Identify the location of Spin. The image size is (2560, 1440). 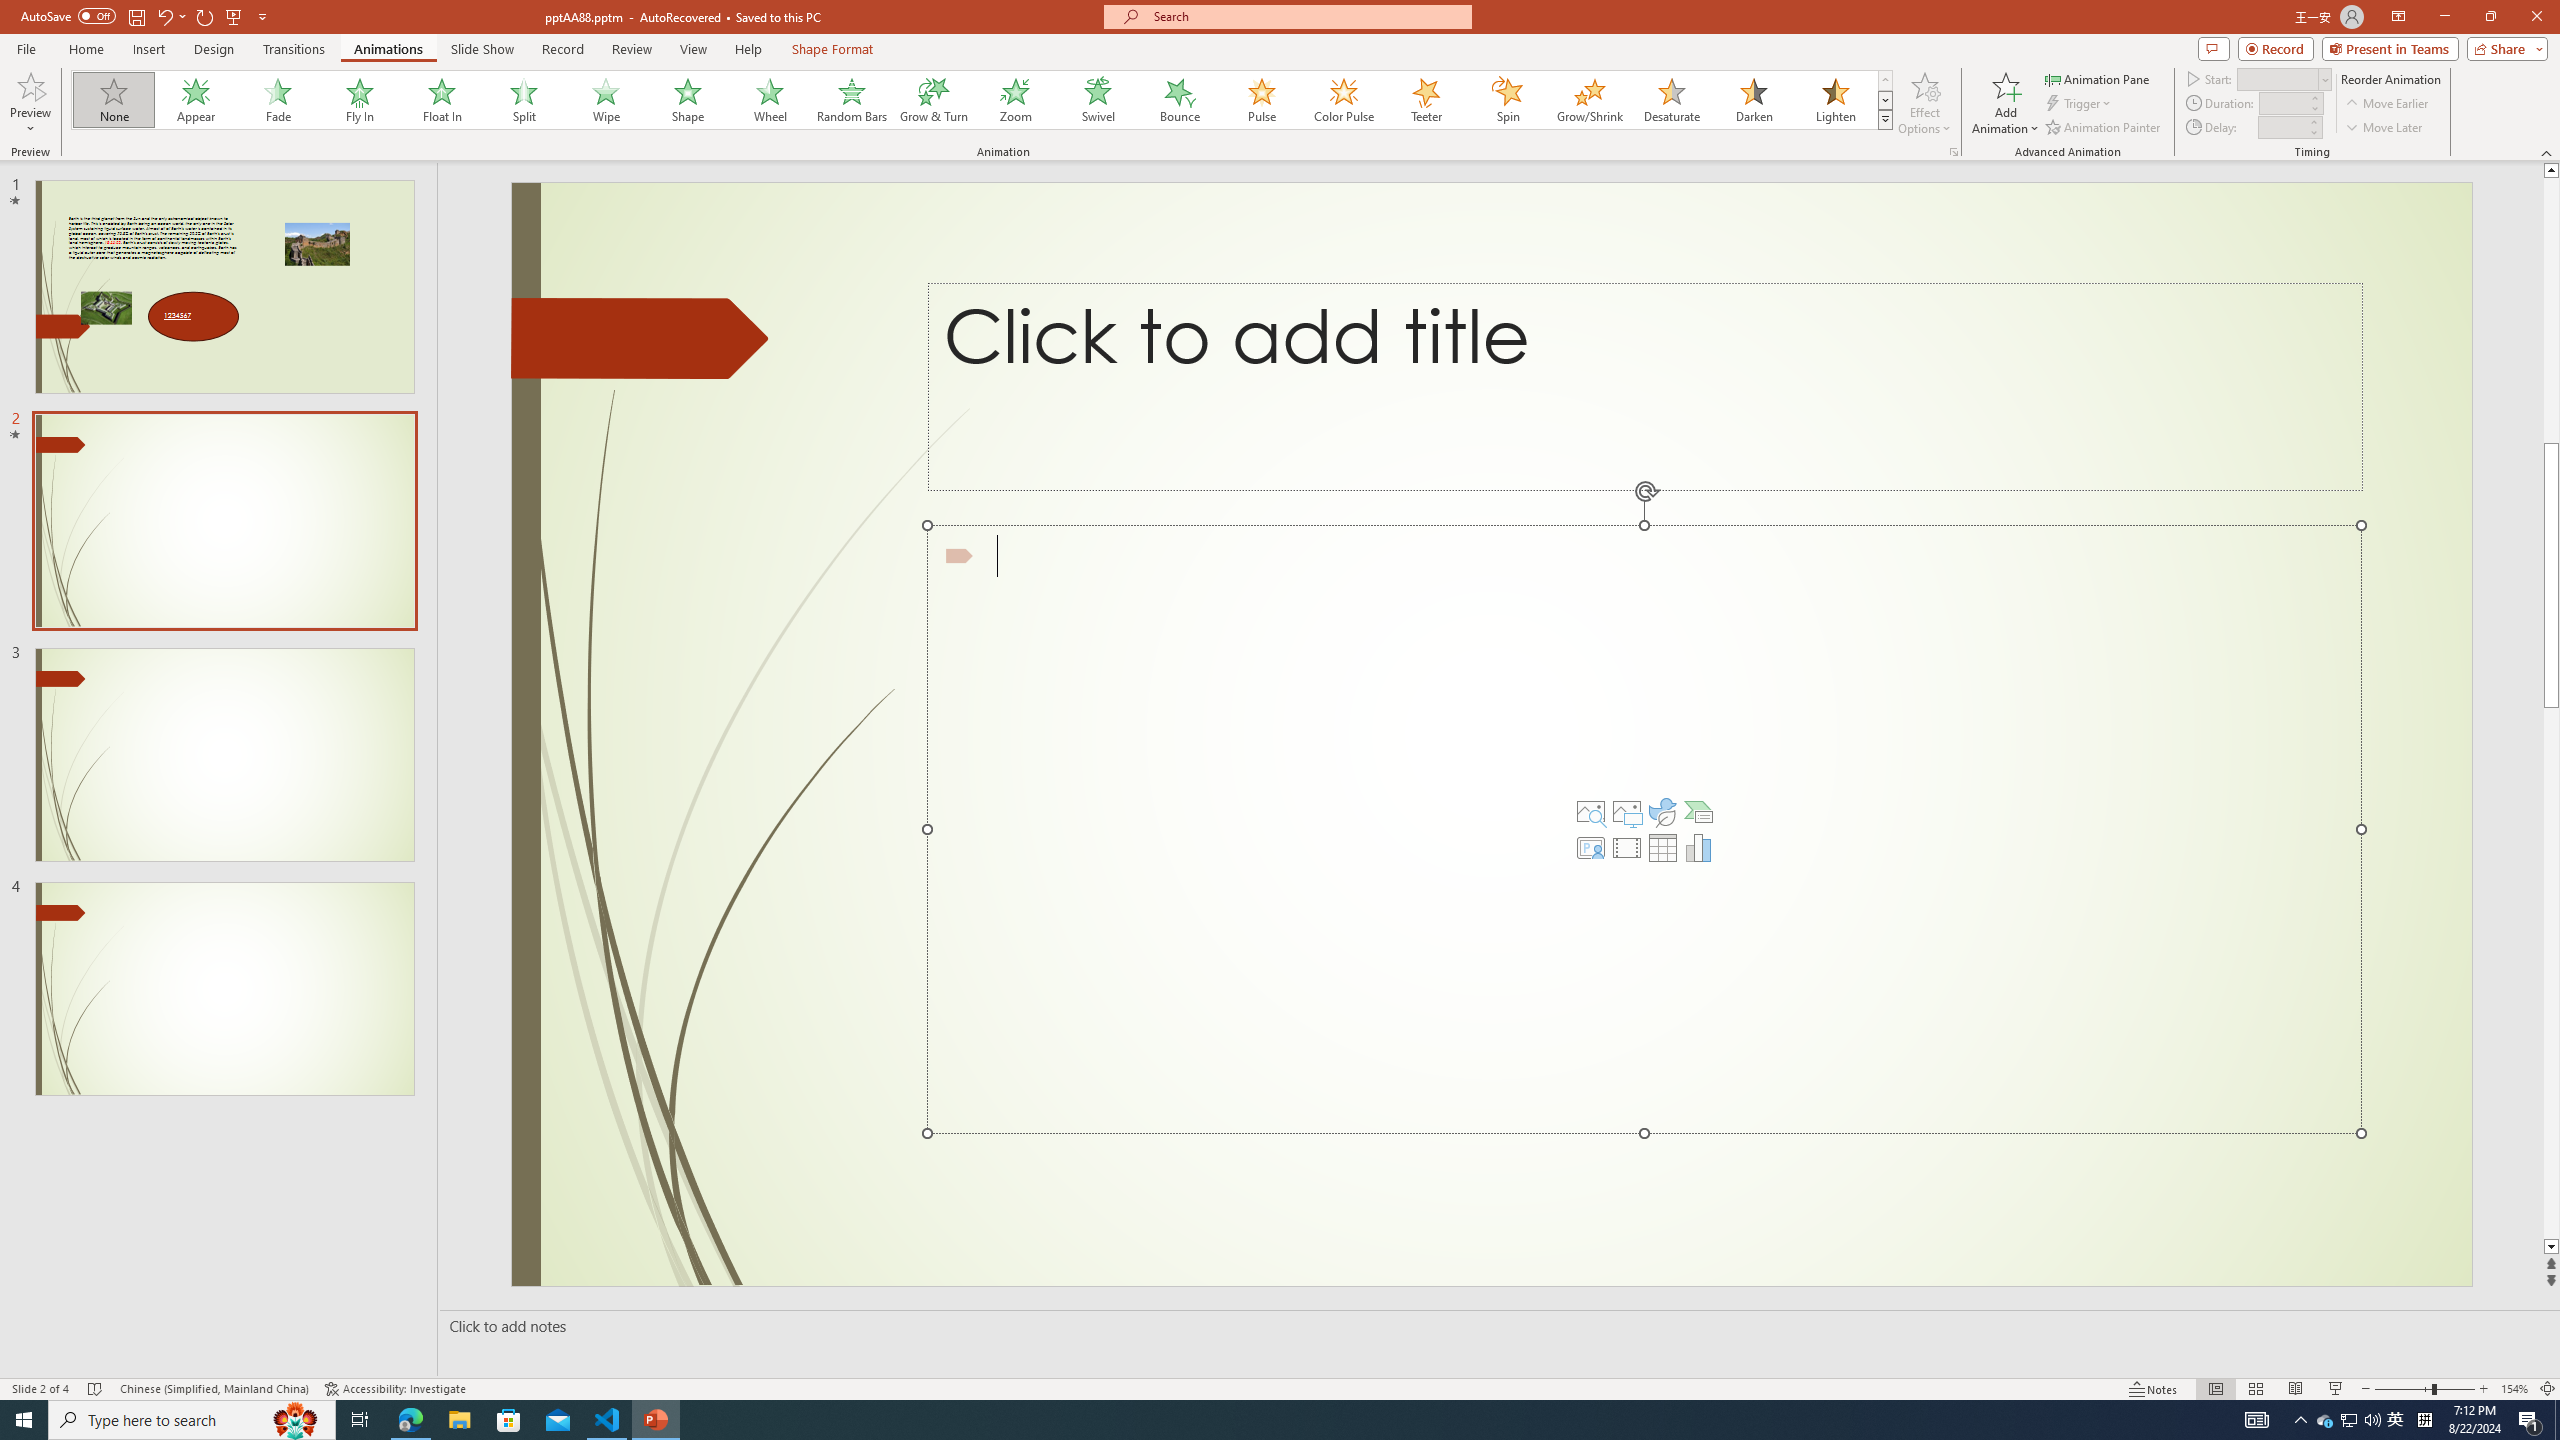
(1507, 100).